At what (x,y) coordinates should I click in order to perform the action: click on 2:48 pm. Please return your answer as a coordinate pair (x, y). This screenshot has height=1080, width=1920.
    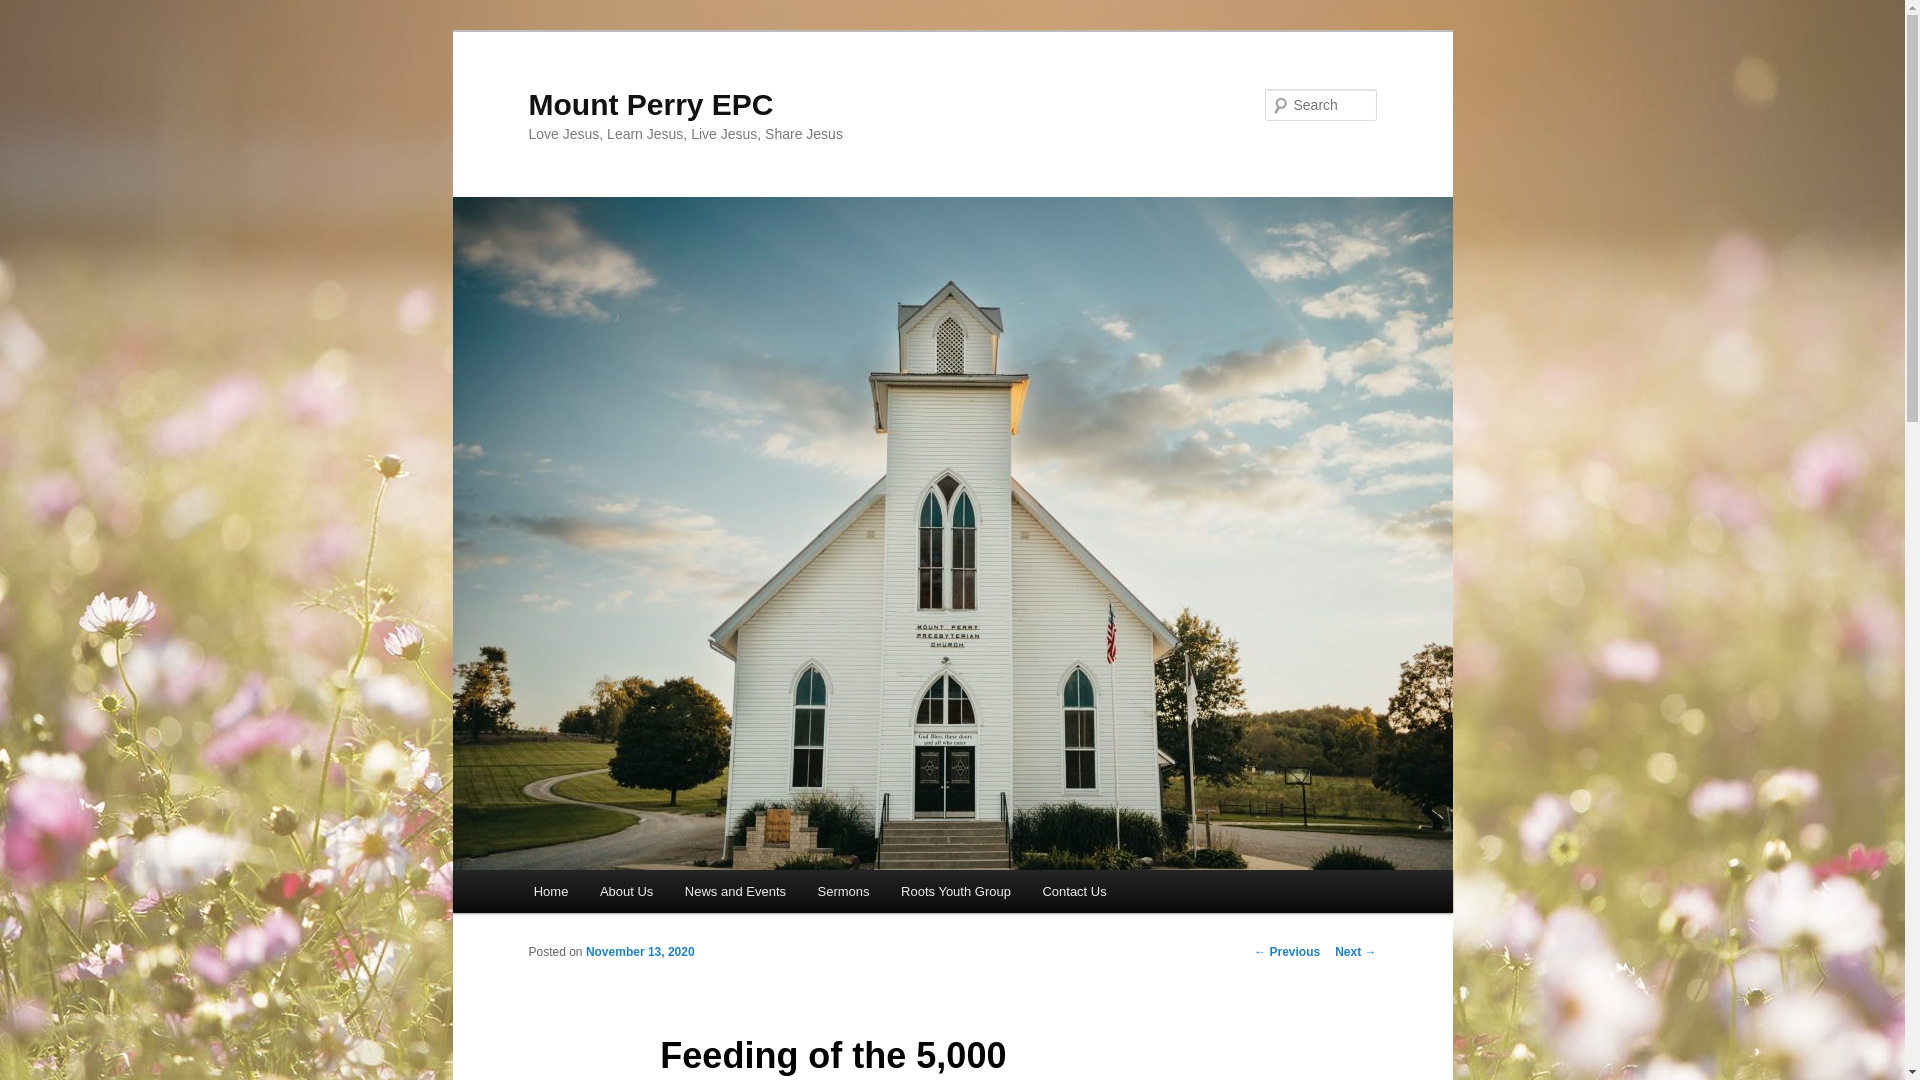
    Looking at the image, I should click on (640, 952).